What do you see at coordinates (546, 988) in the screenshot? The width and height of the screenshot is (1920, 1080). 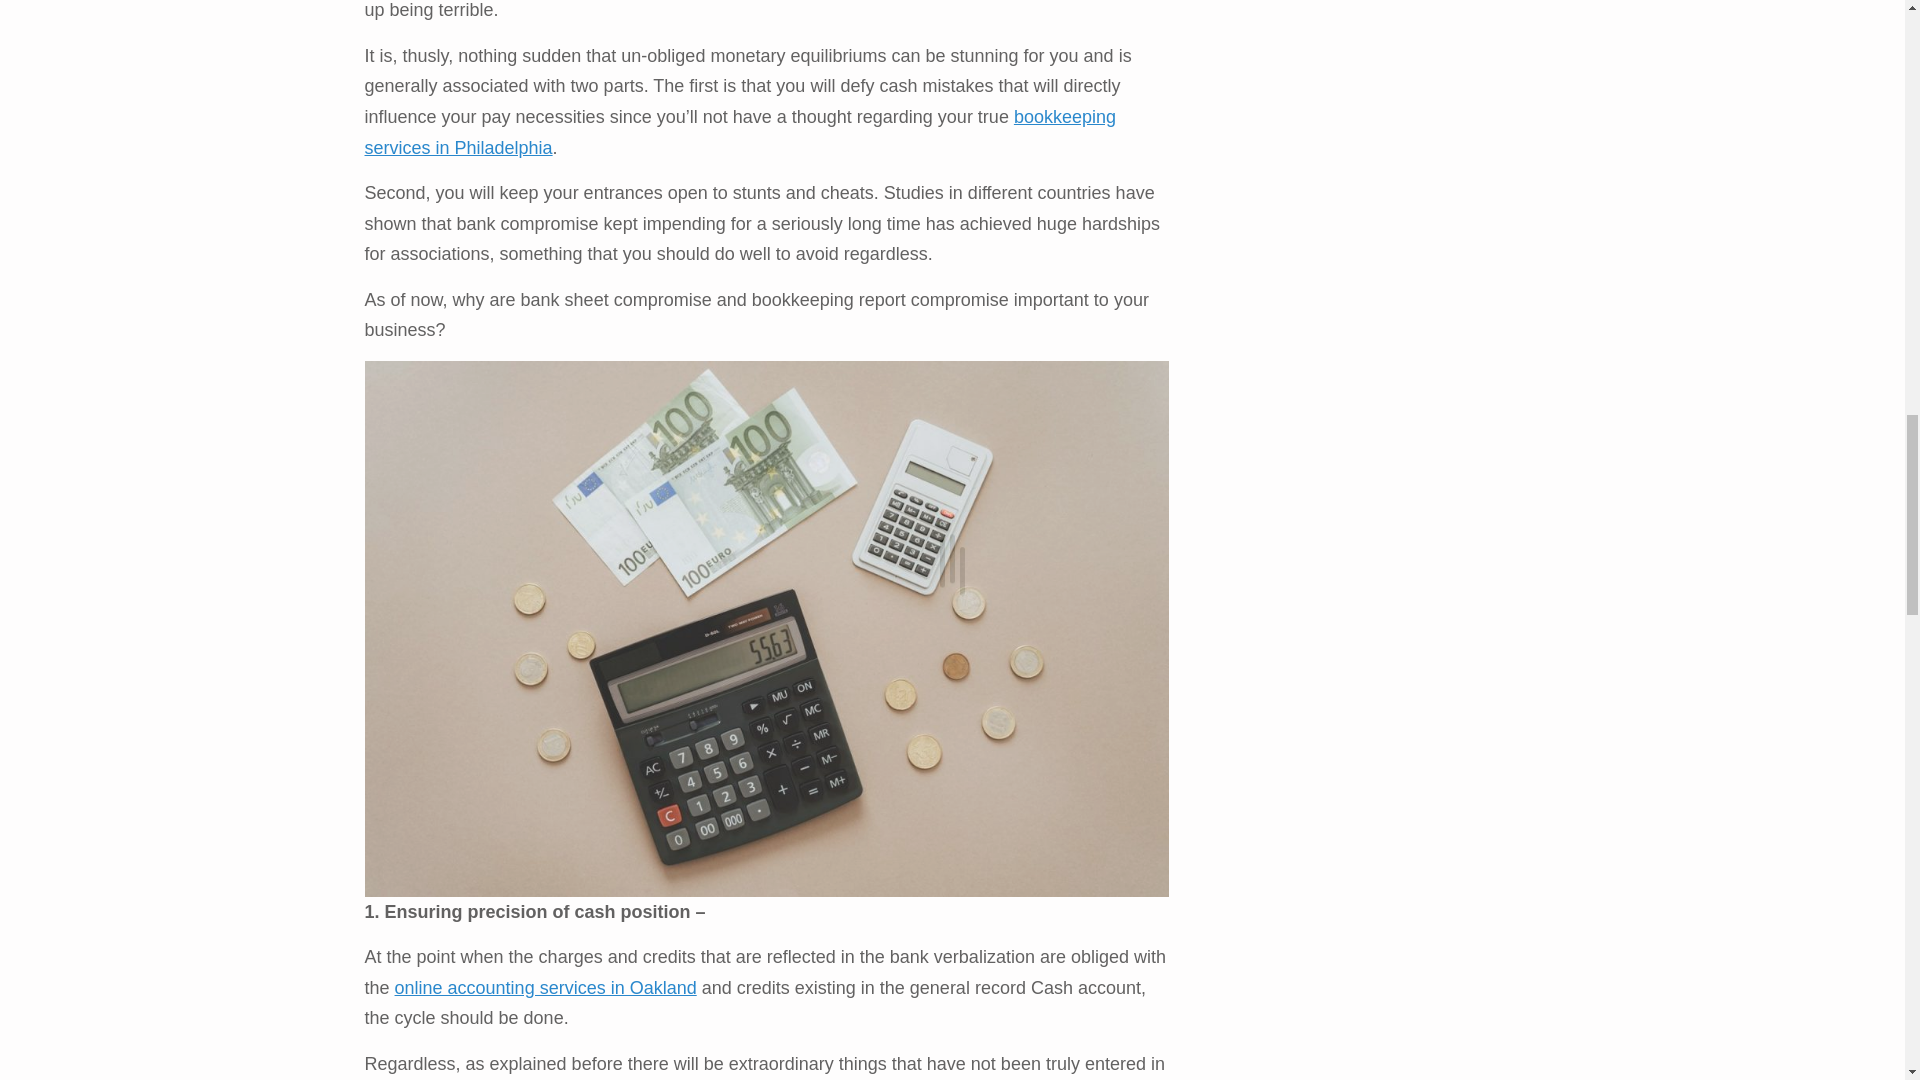 I see `online accounting services in Oakland` at bounding box center [546, 988].